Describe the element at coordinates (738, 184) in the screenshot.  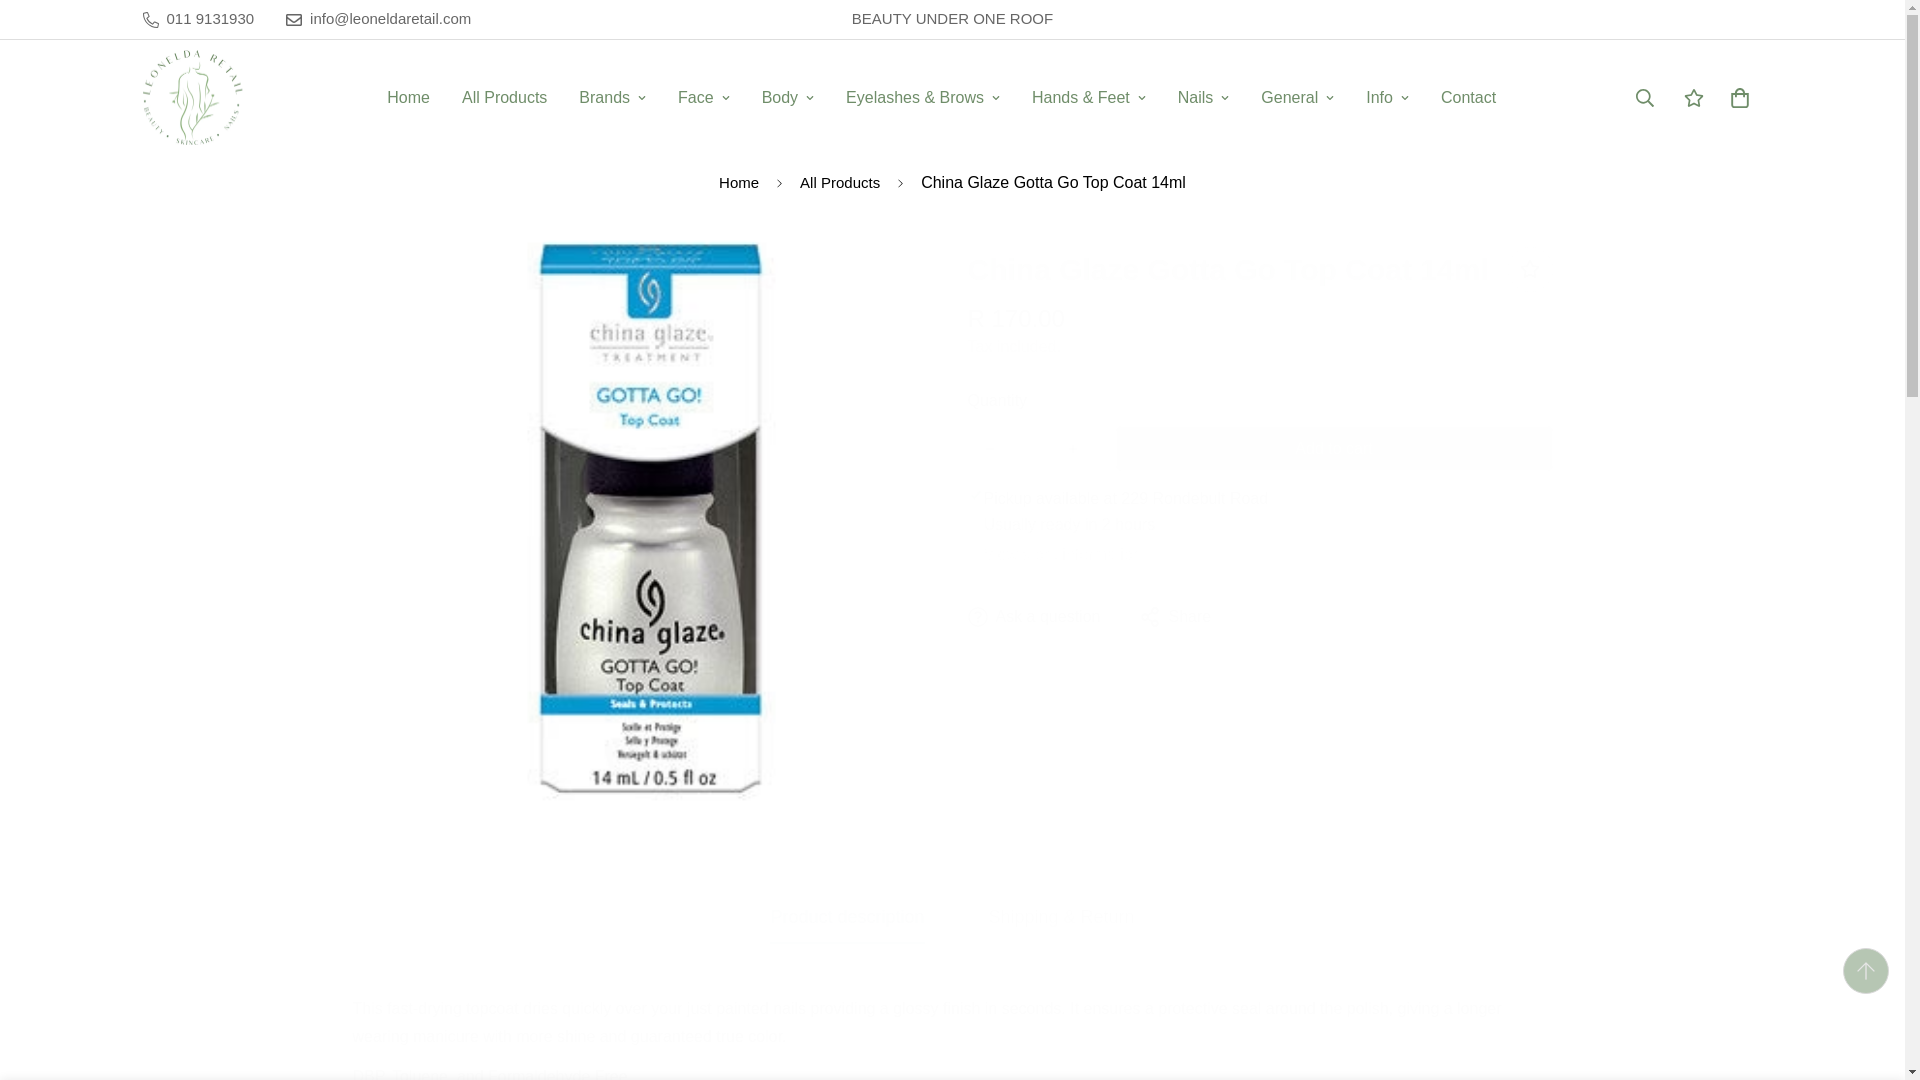
I see `Back to the home page` at that location.